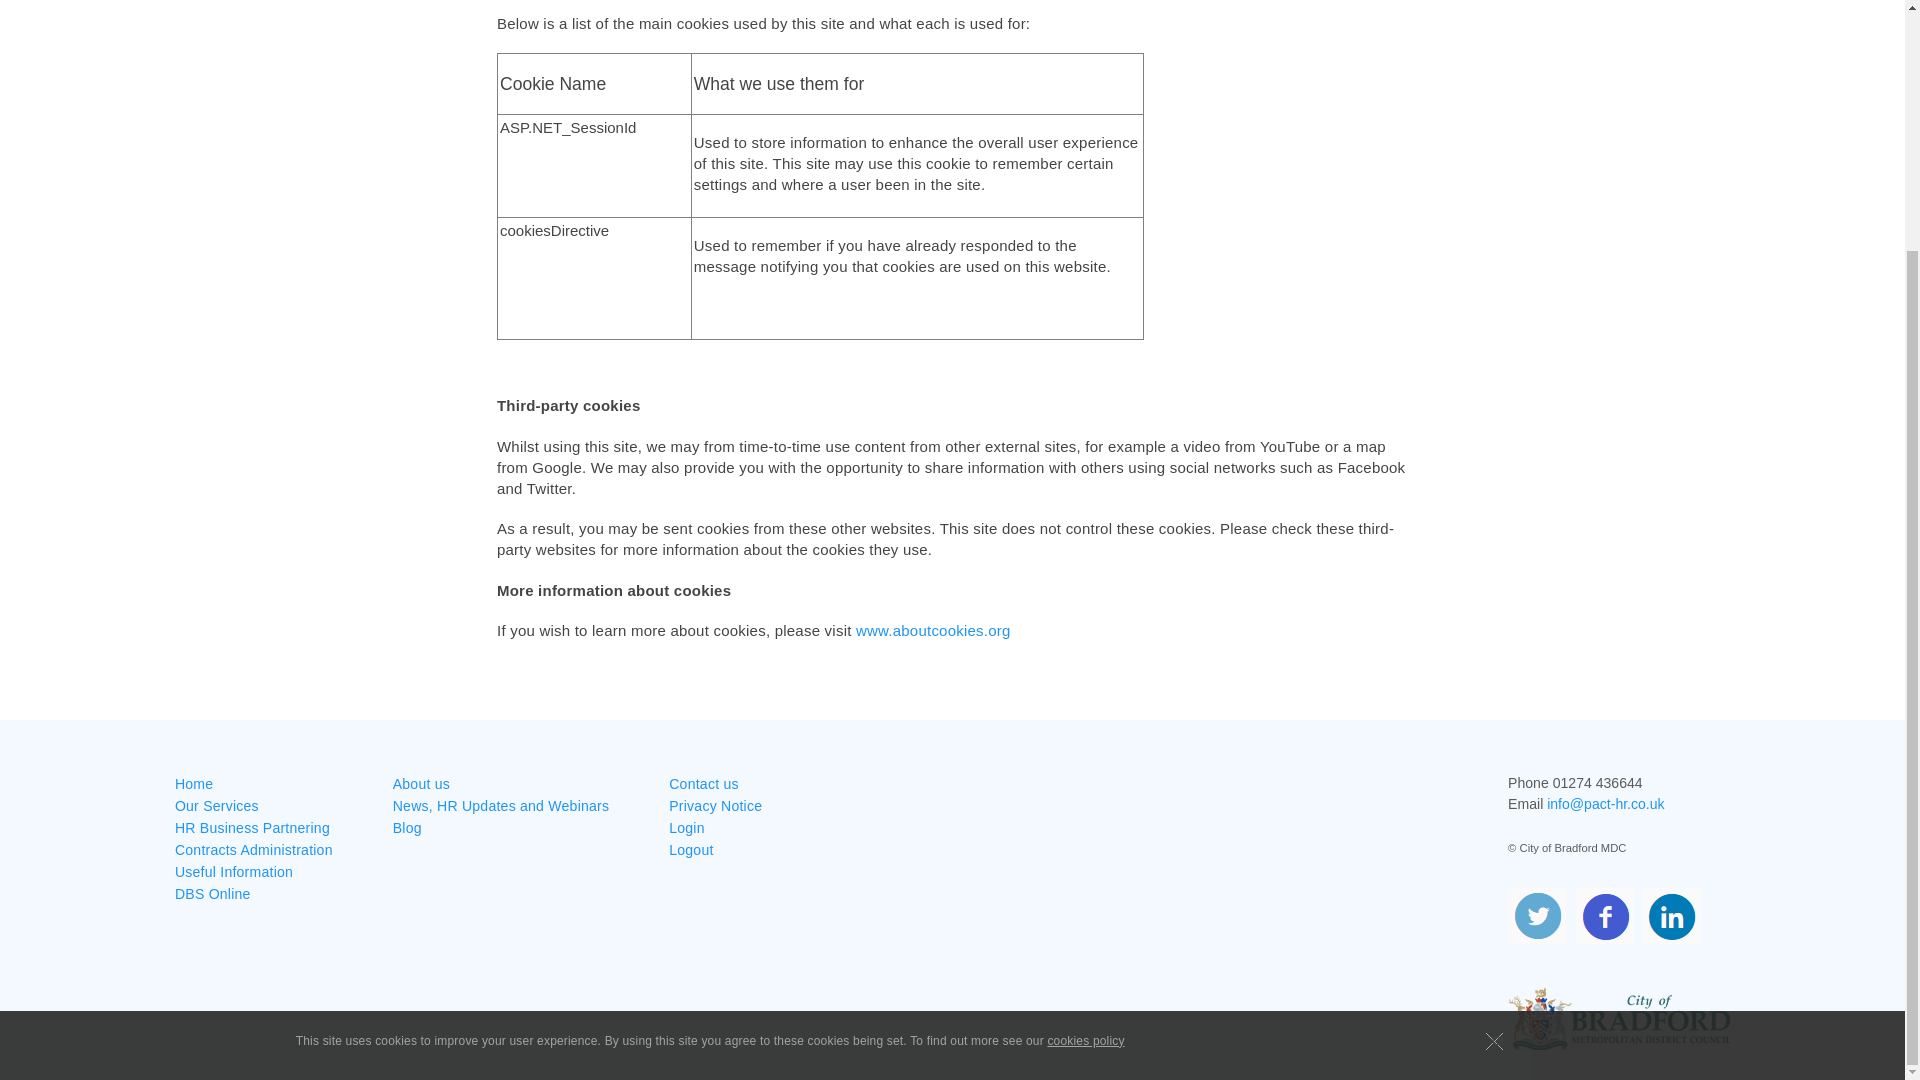 The width and height of the screenshot is (1920, 1080). What do you see at coordinates (1494, 728) in the screenshot?
I see `OK, hide this message` at bounding box center [1494, 728].